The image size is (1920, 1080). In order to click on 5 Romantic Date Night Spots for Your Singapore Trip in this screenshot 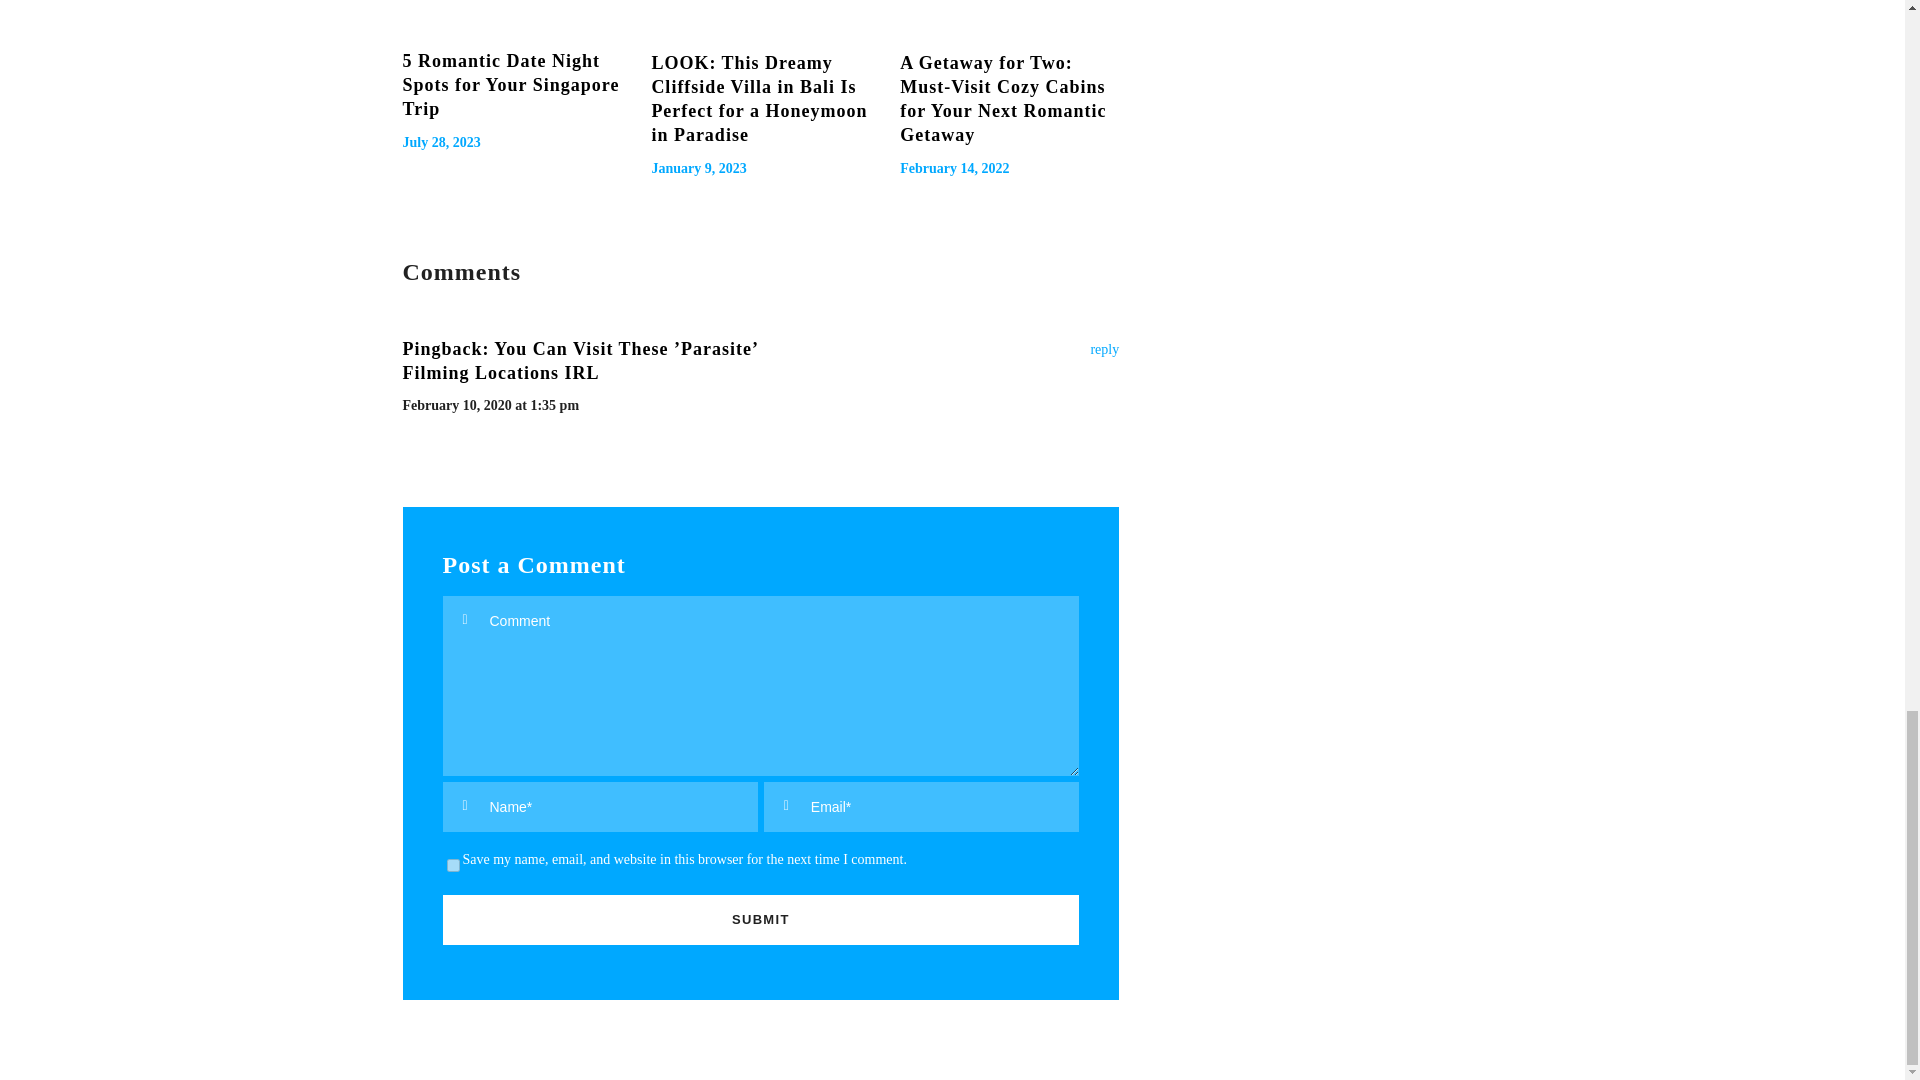, I will do `click(510, 10)`.